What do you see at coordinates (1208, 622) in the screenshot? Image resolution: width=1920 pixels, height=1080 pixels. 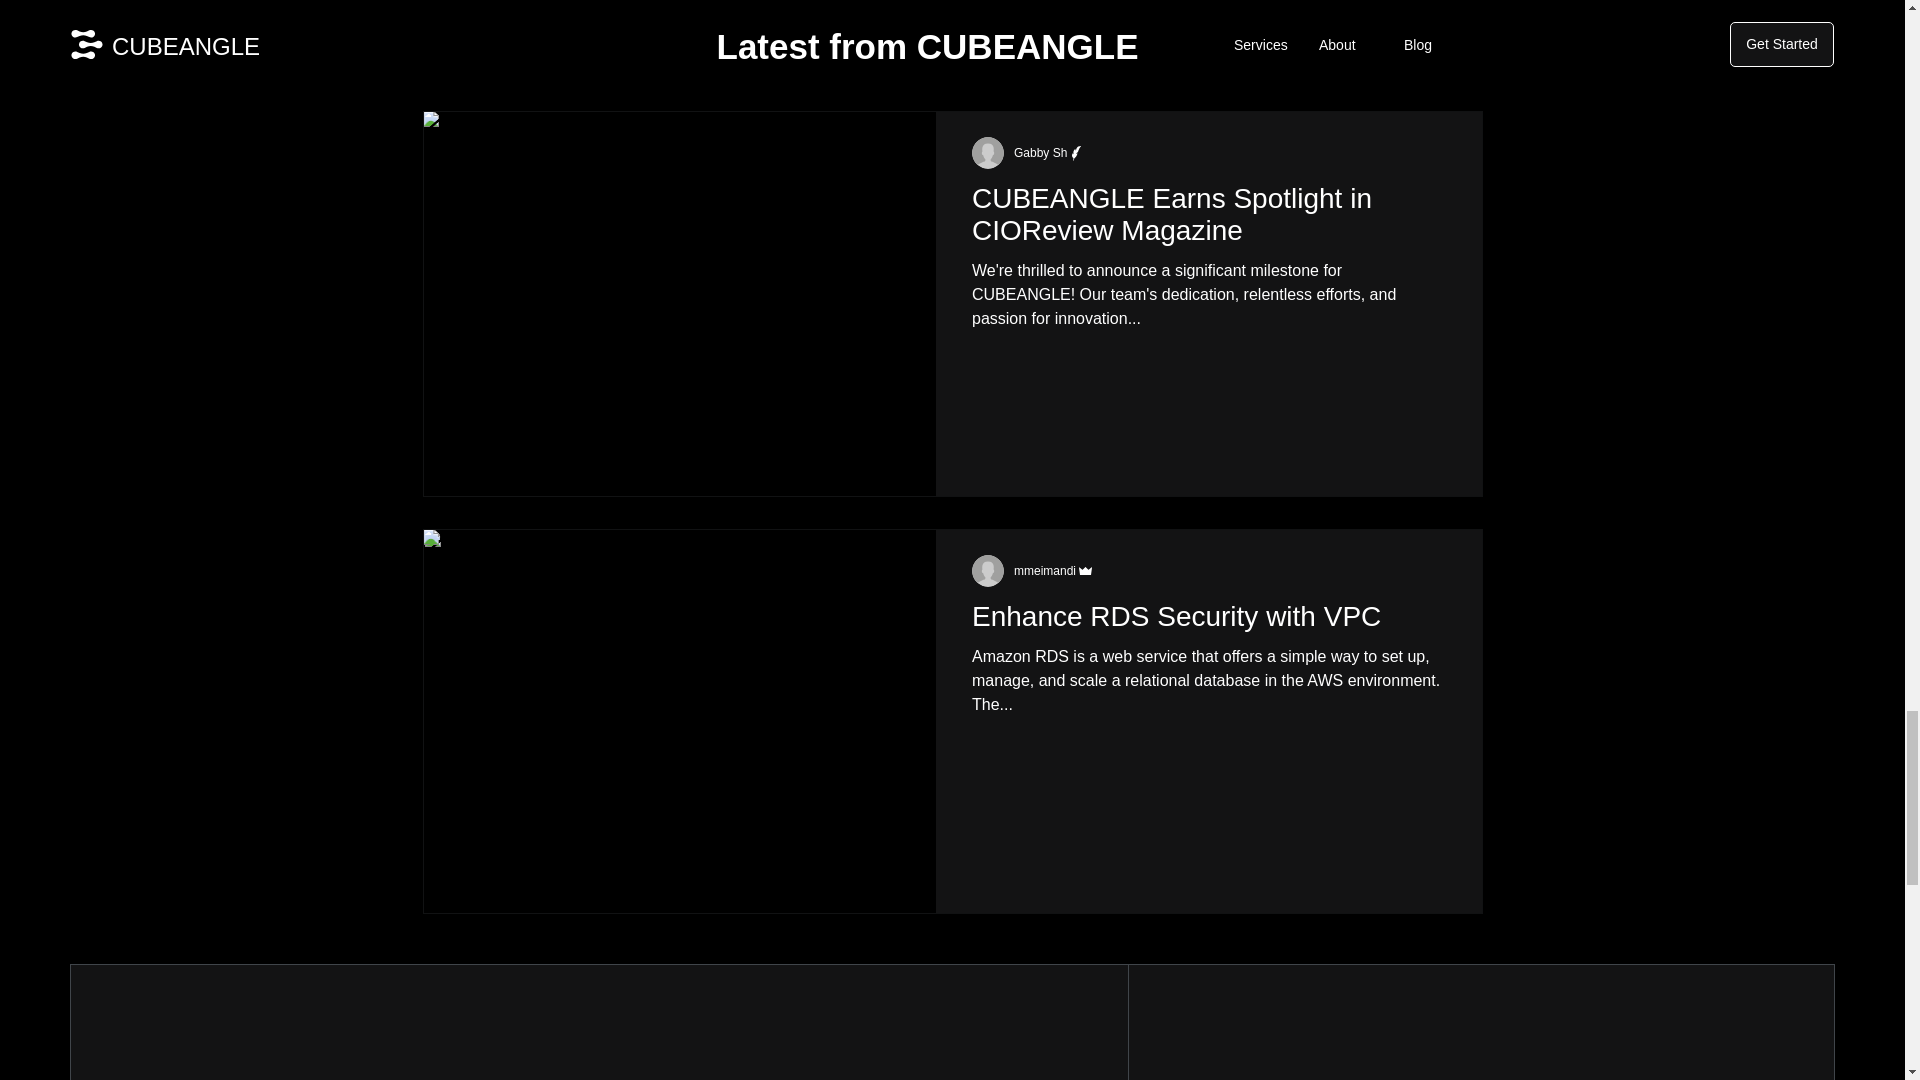 I see `Enhance RDS Security with VPC` at bounding box center [1208, 622].